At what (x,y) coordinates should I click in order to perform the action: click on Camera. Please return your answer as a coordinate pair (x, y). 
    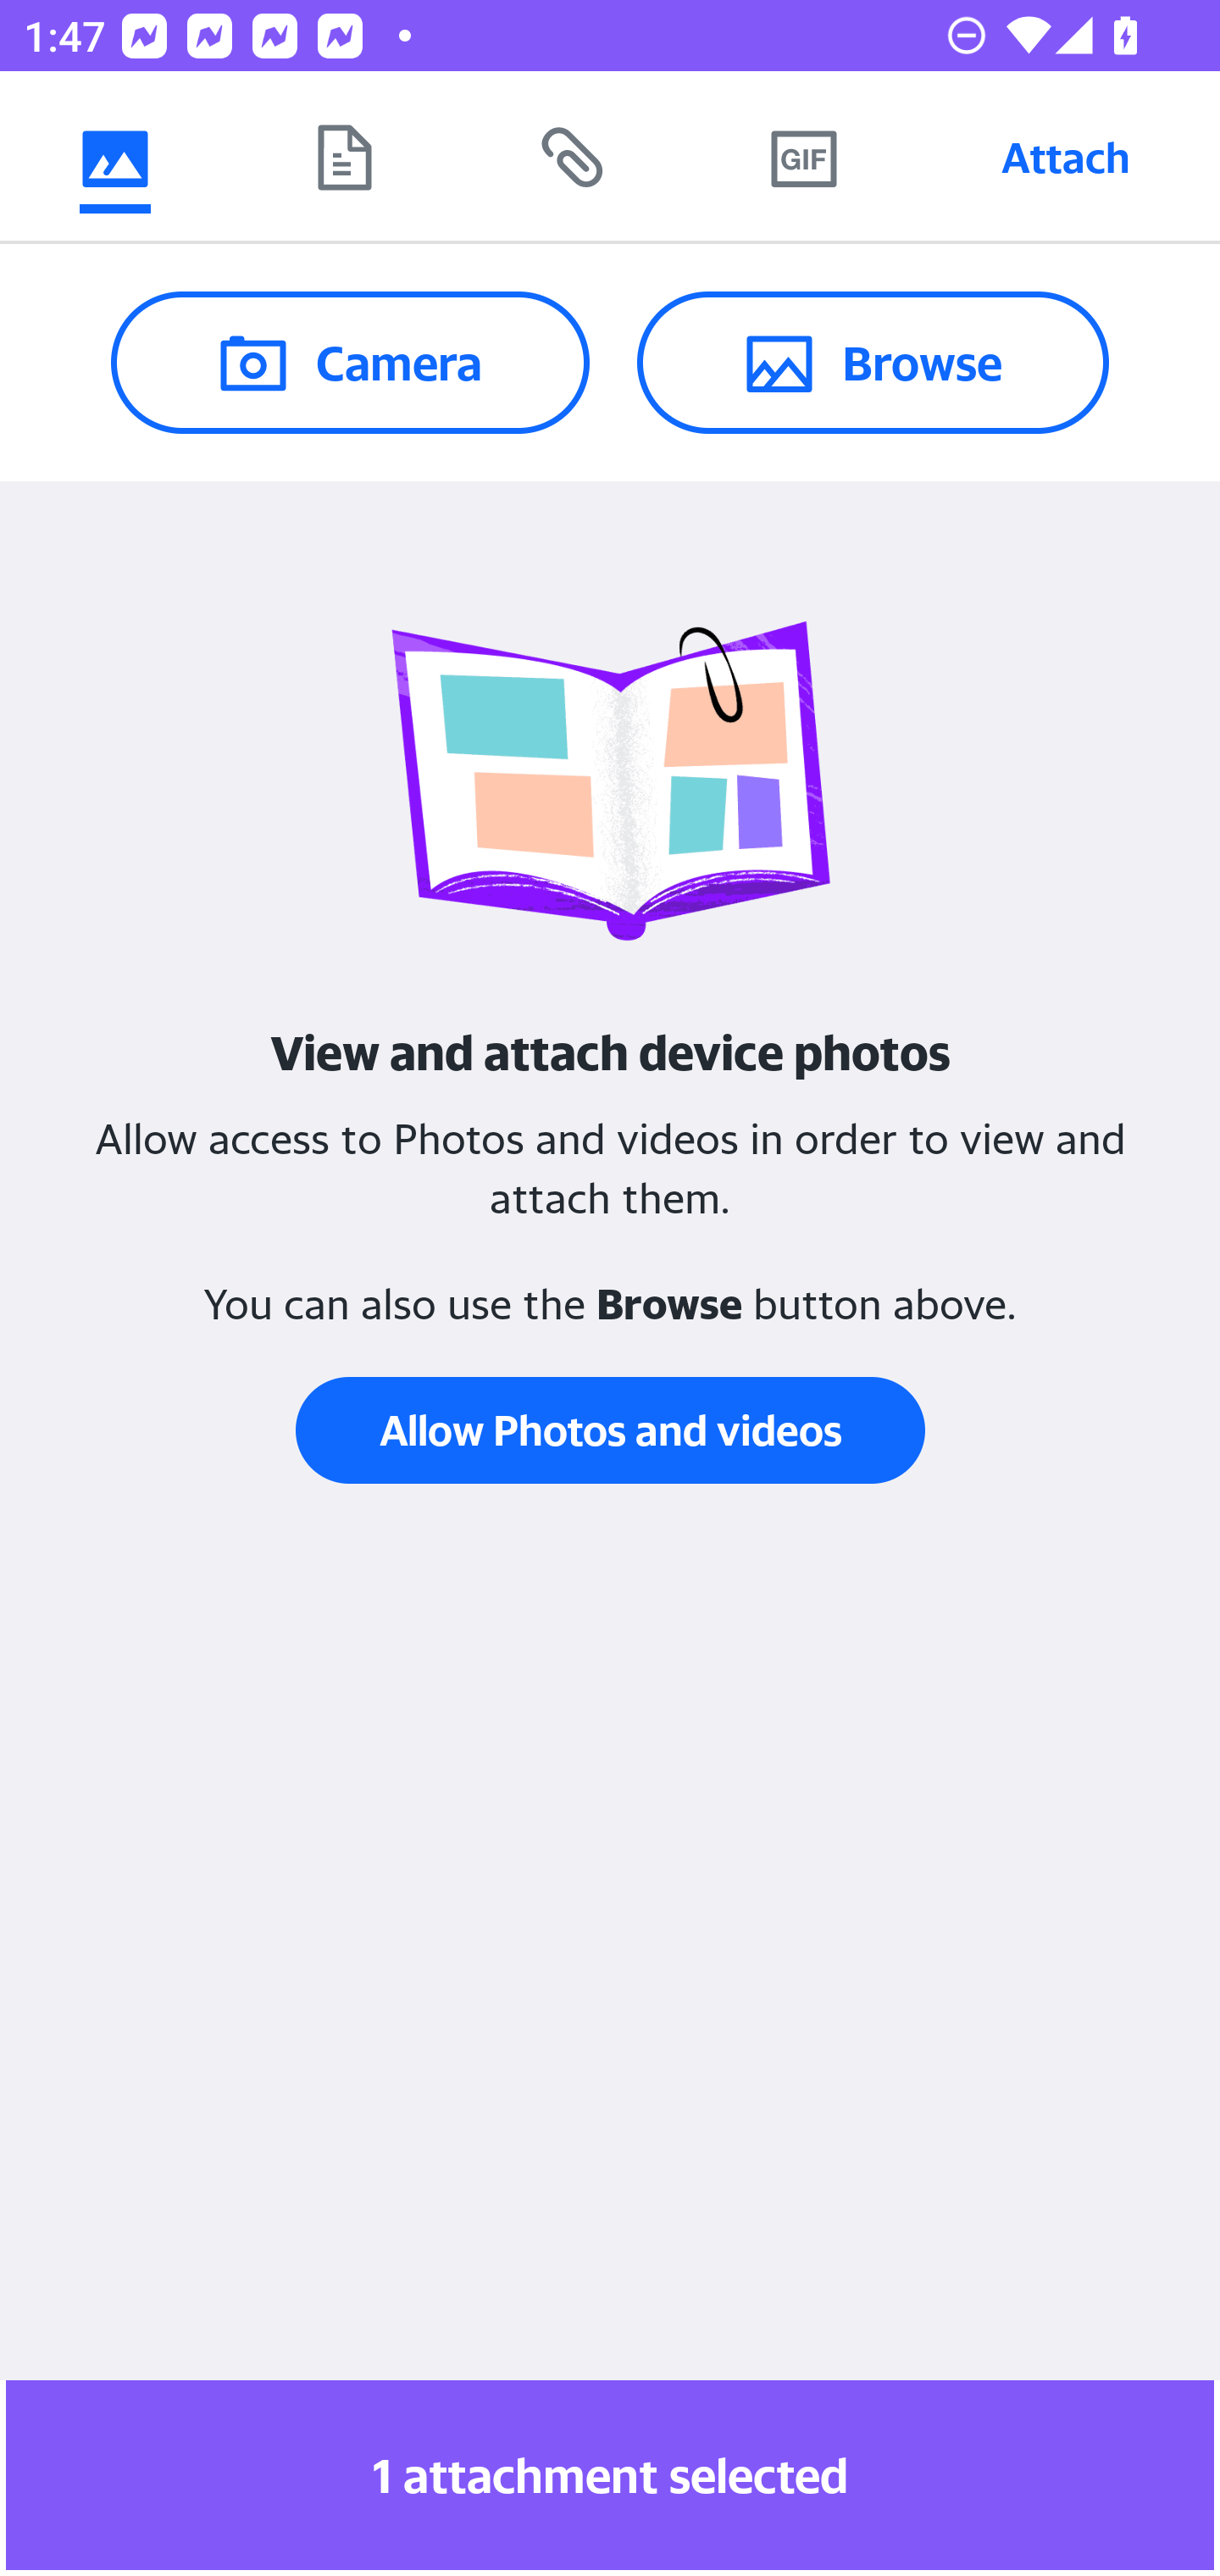
    Looking at the image, I should click on (350, 361).